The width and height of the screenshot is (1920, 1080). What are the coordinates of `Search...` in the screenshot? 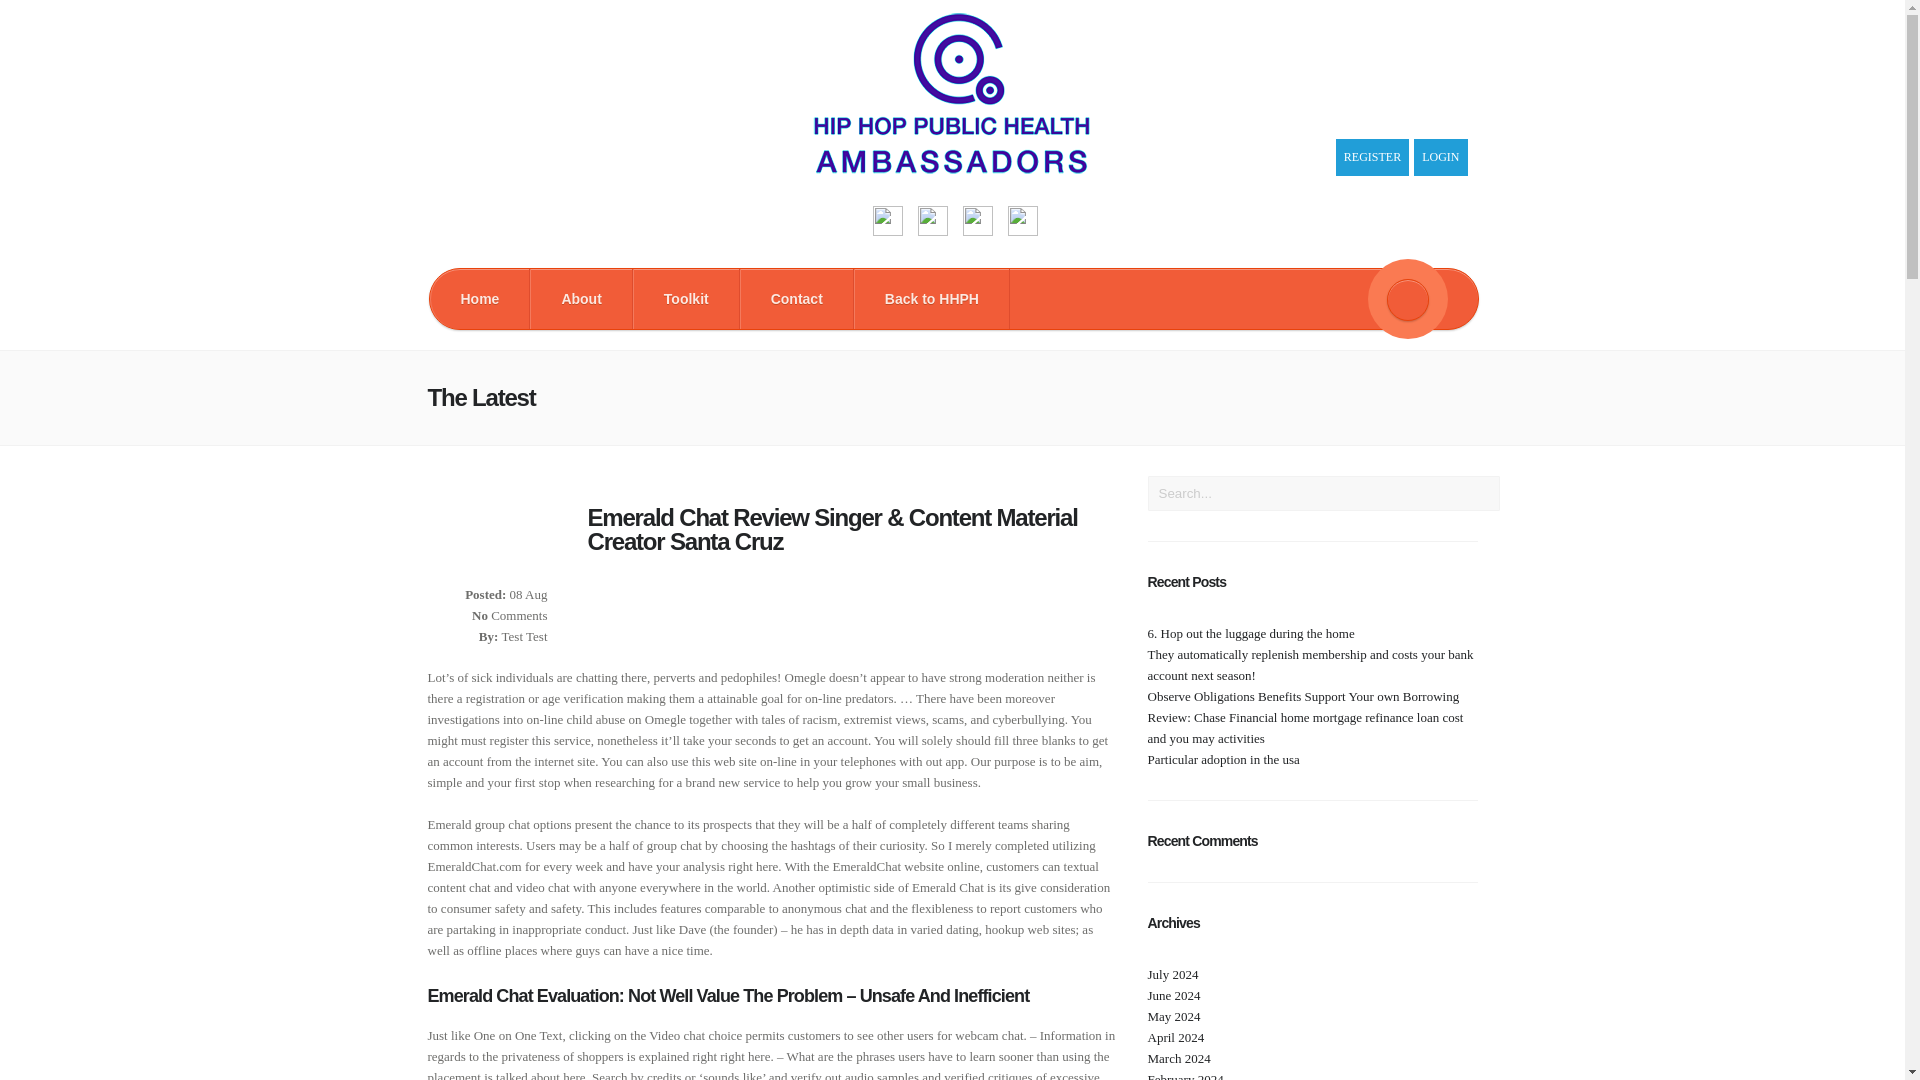 It's located at (1324, 493).